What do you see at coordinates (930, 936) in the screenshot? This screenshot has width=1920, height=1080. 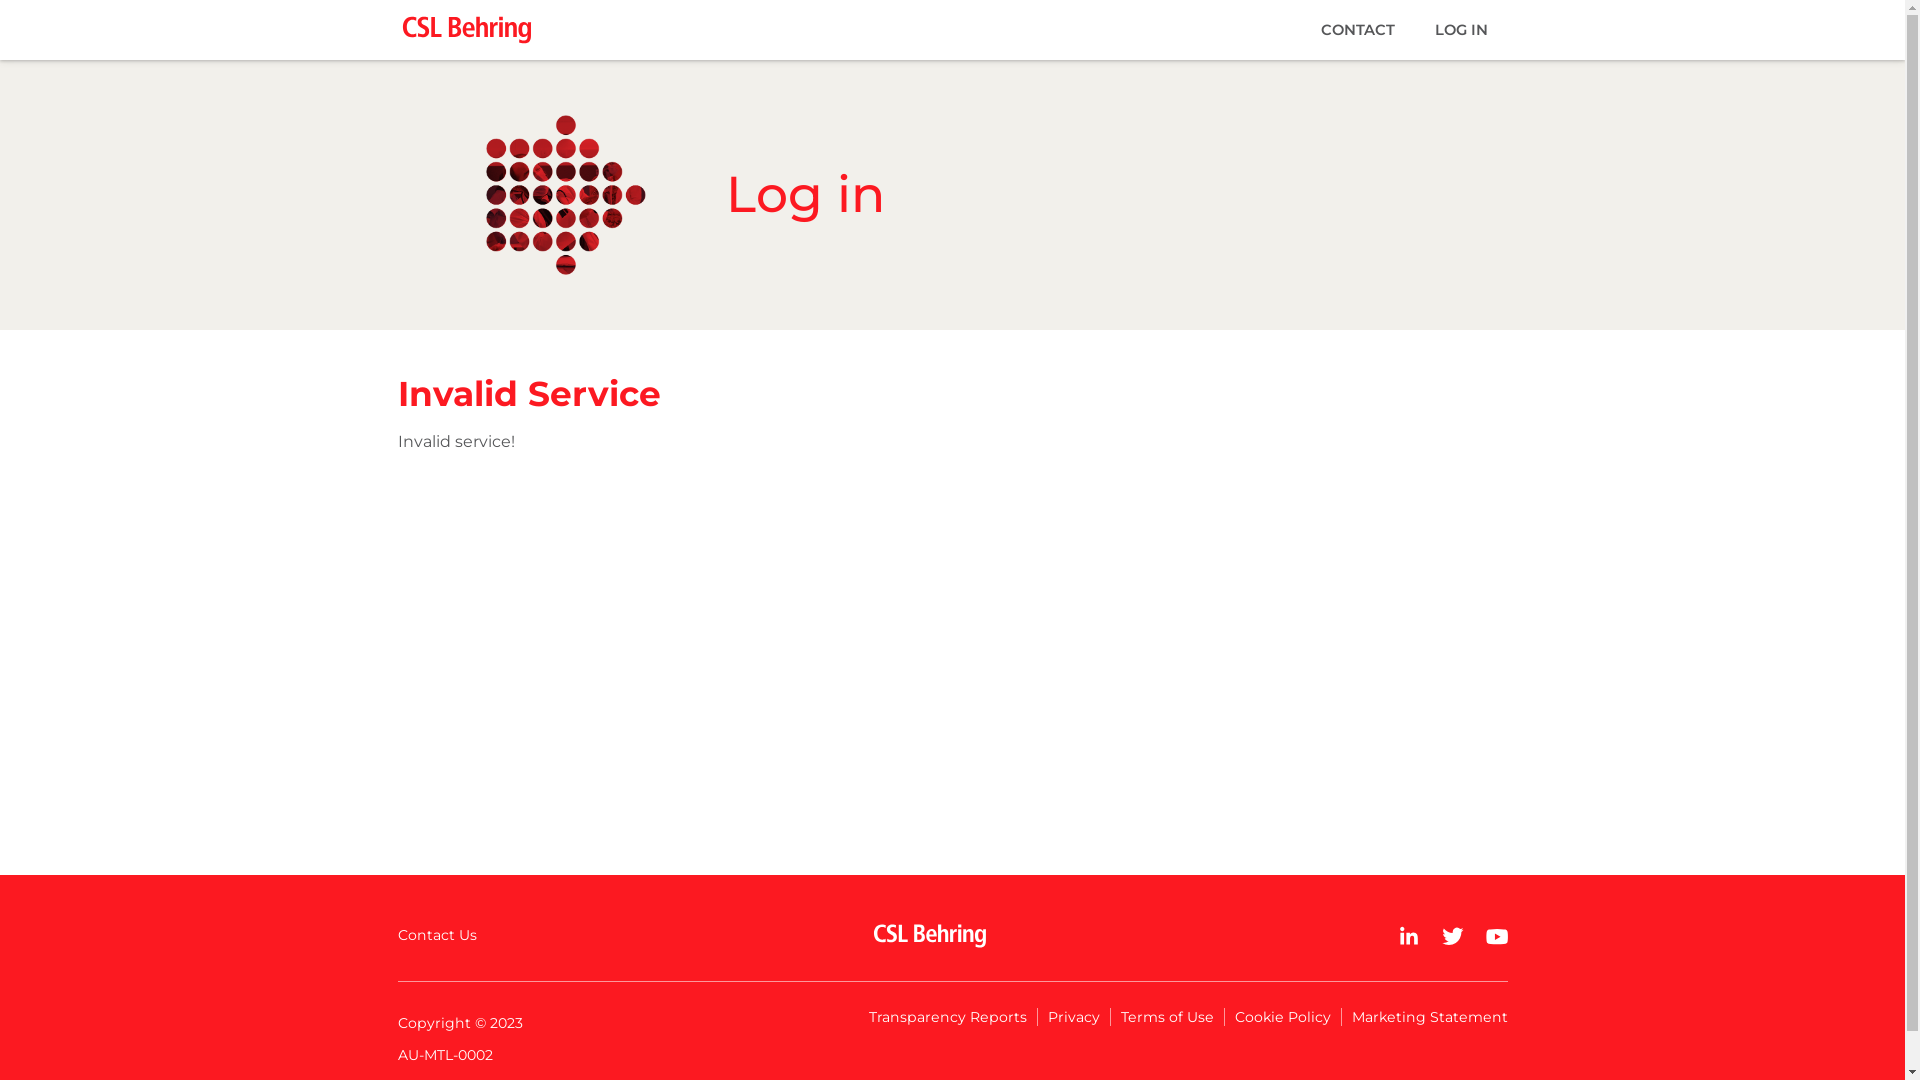 I see `CSL Behring` at bounding box center [930, 936].